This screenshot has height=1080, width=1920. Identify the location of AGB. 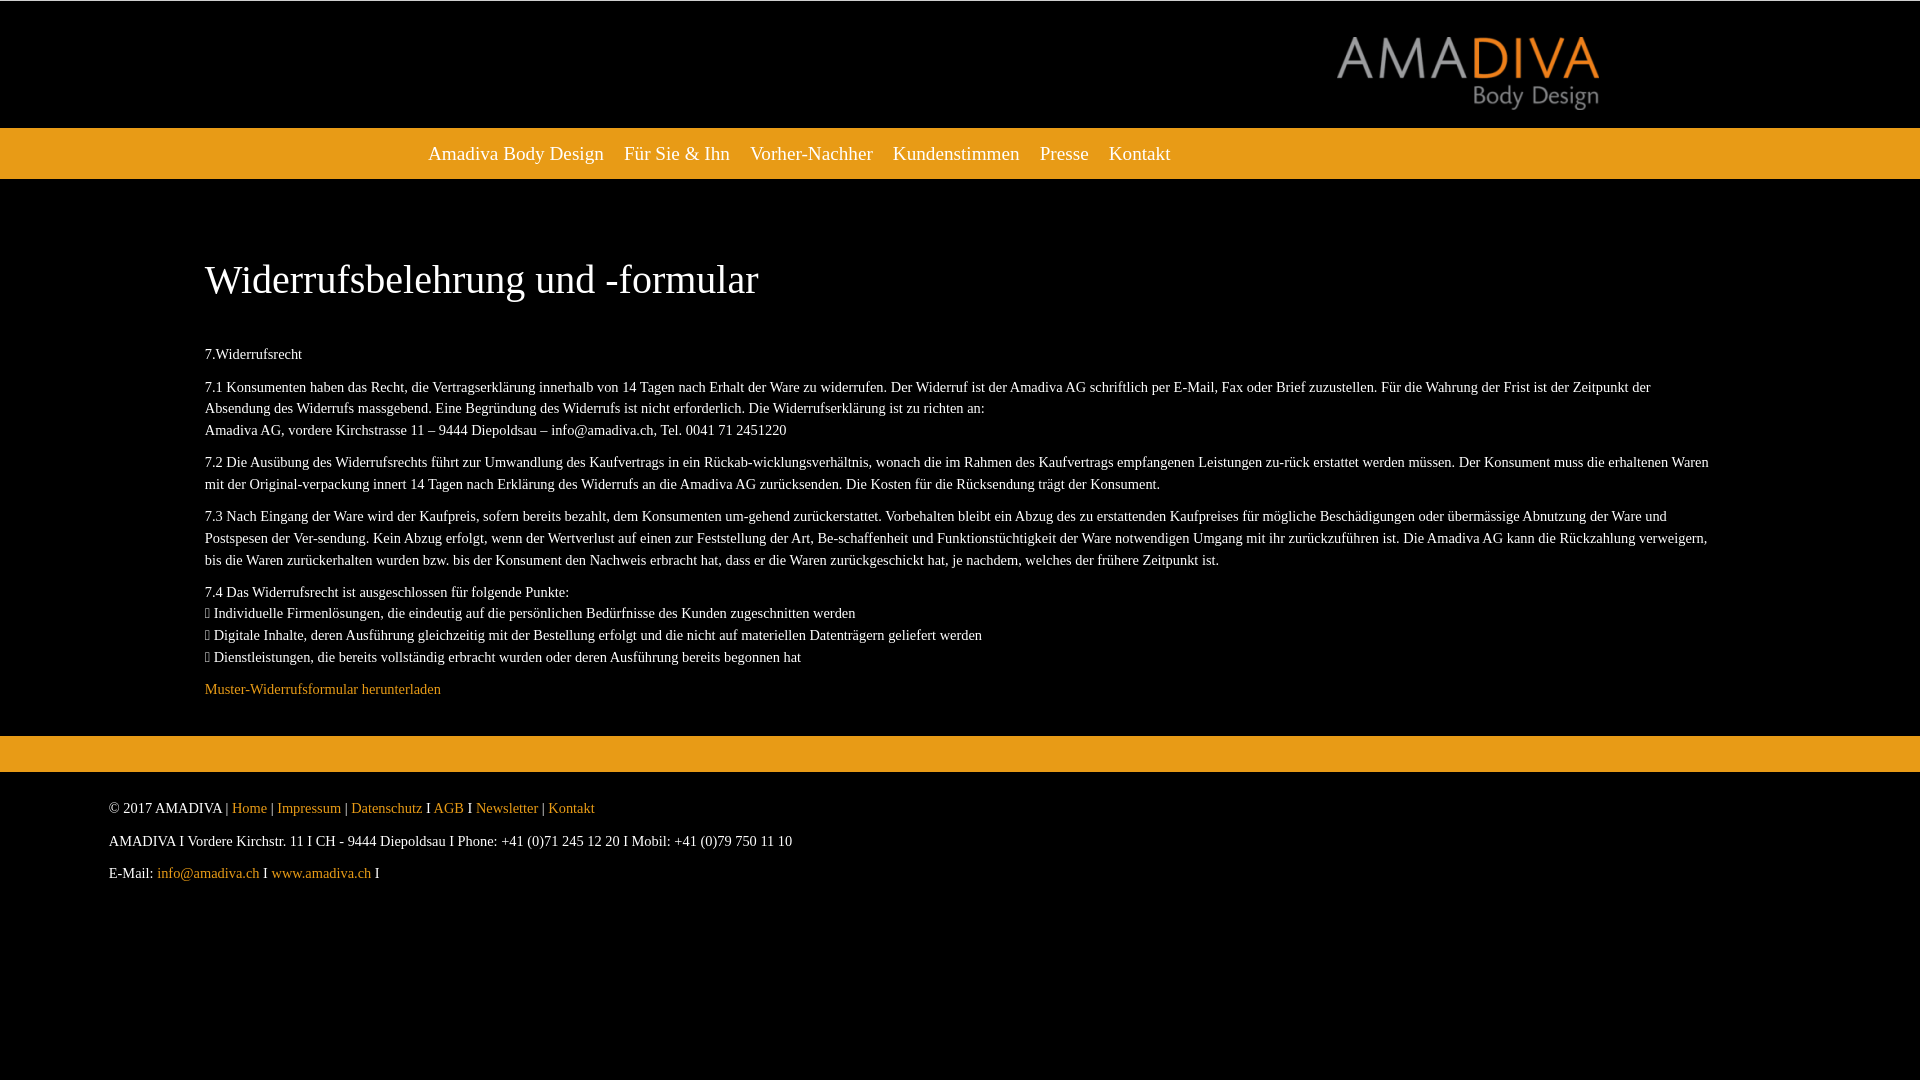
(448, 808).